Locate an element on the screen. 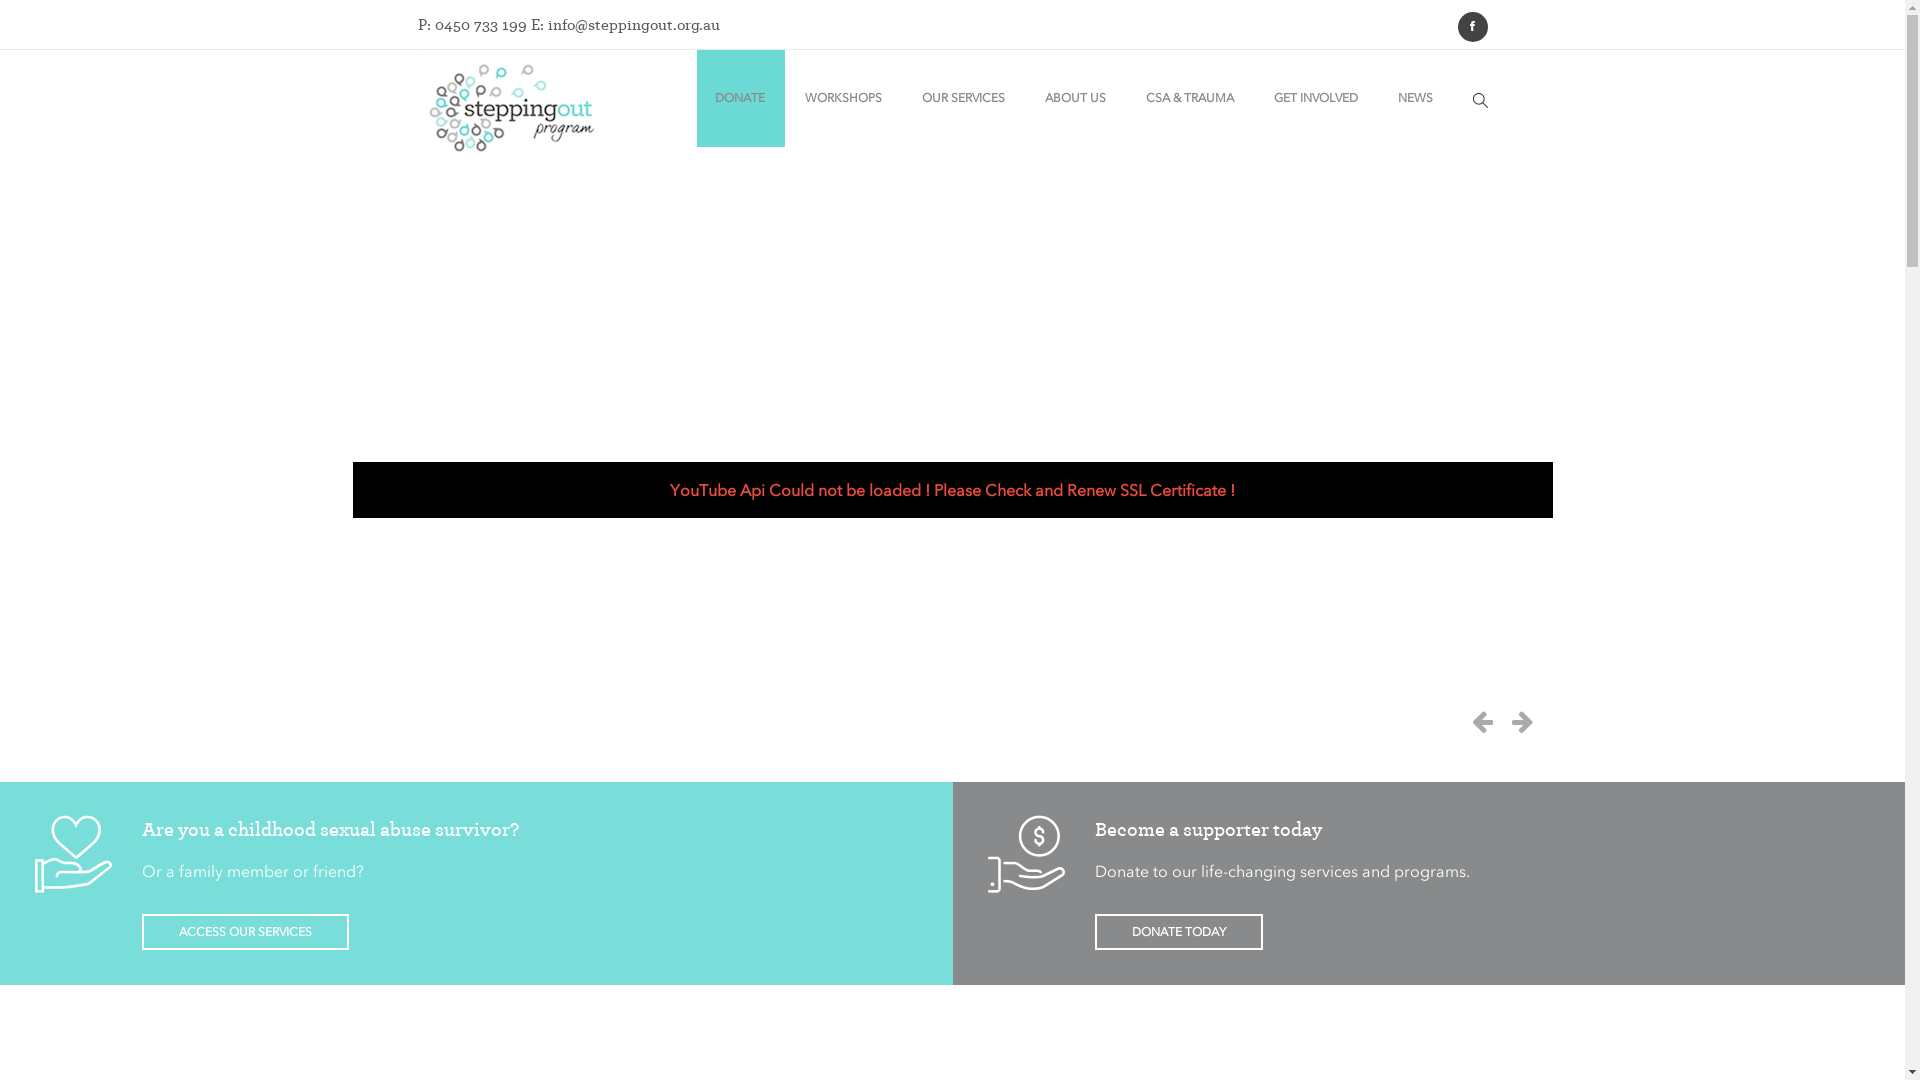 This screenshot has width=1920, height=1080. DONATE is located at coordinates (739, 98).